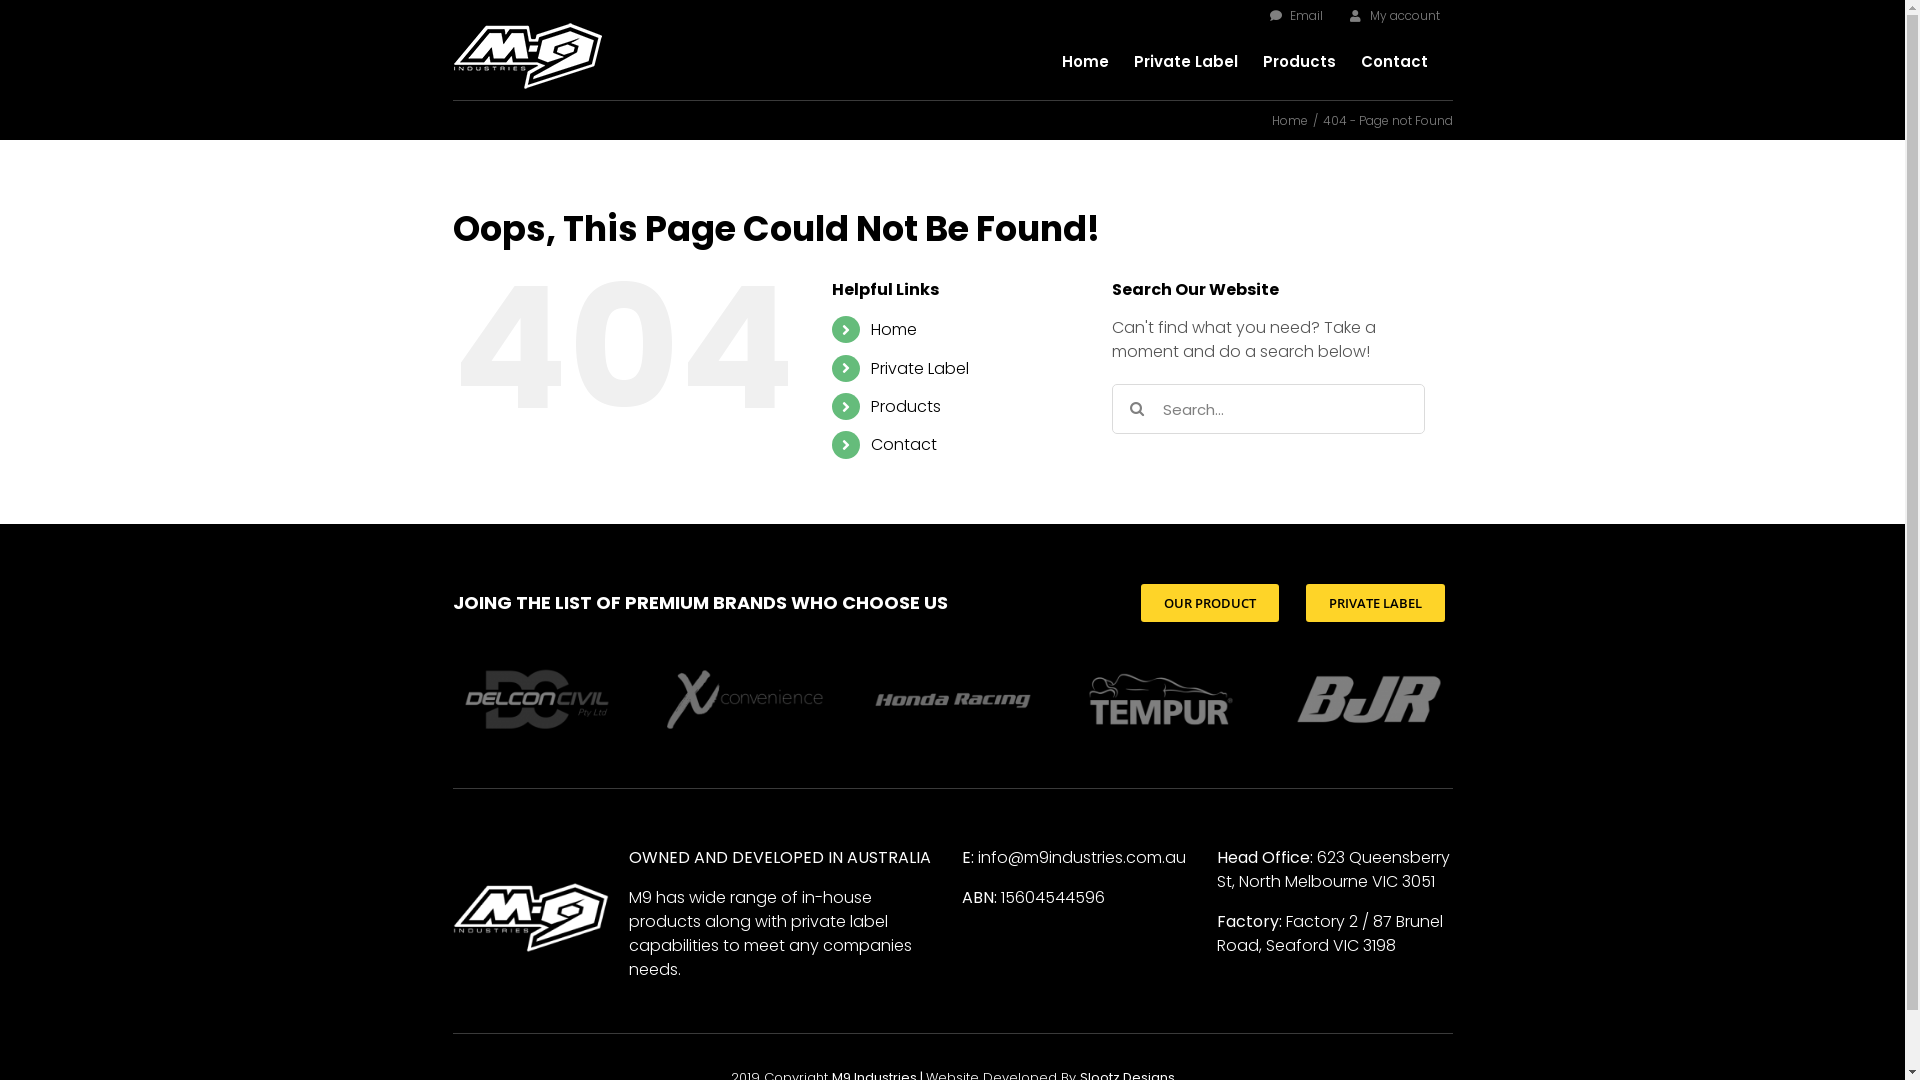 The height and width of the screenshot is (1080, 1920). I want to click on Home, so click(894, 330).